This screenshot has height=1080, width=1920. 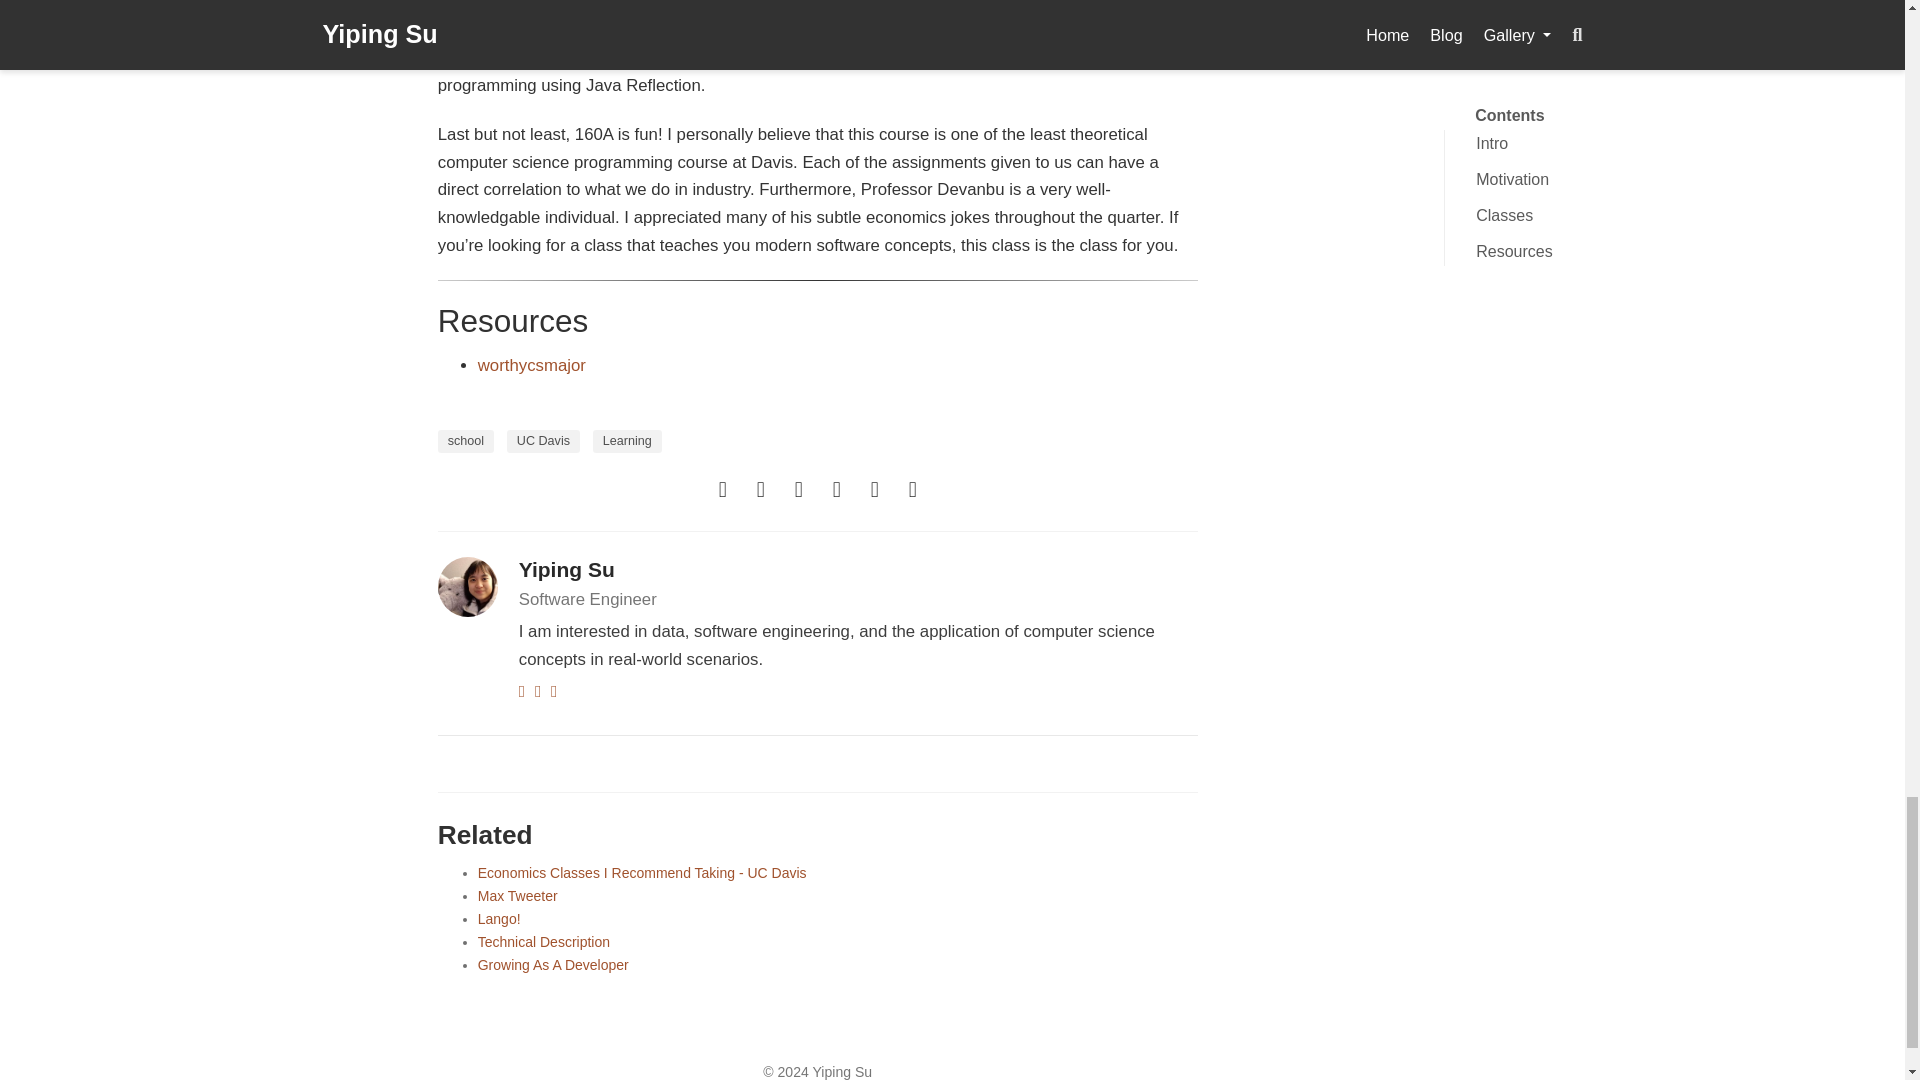 I want to click on school, so click(x=465, y=440).